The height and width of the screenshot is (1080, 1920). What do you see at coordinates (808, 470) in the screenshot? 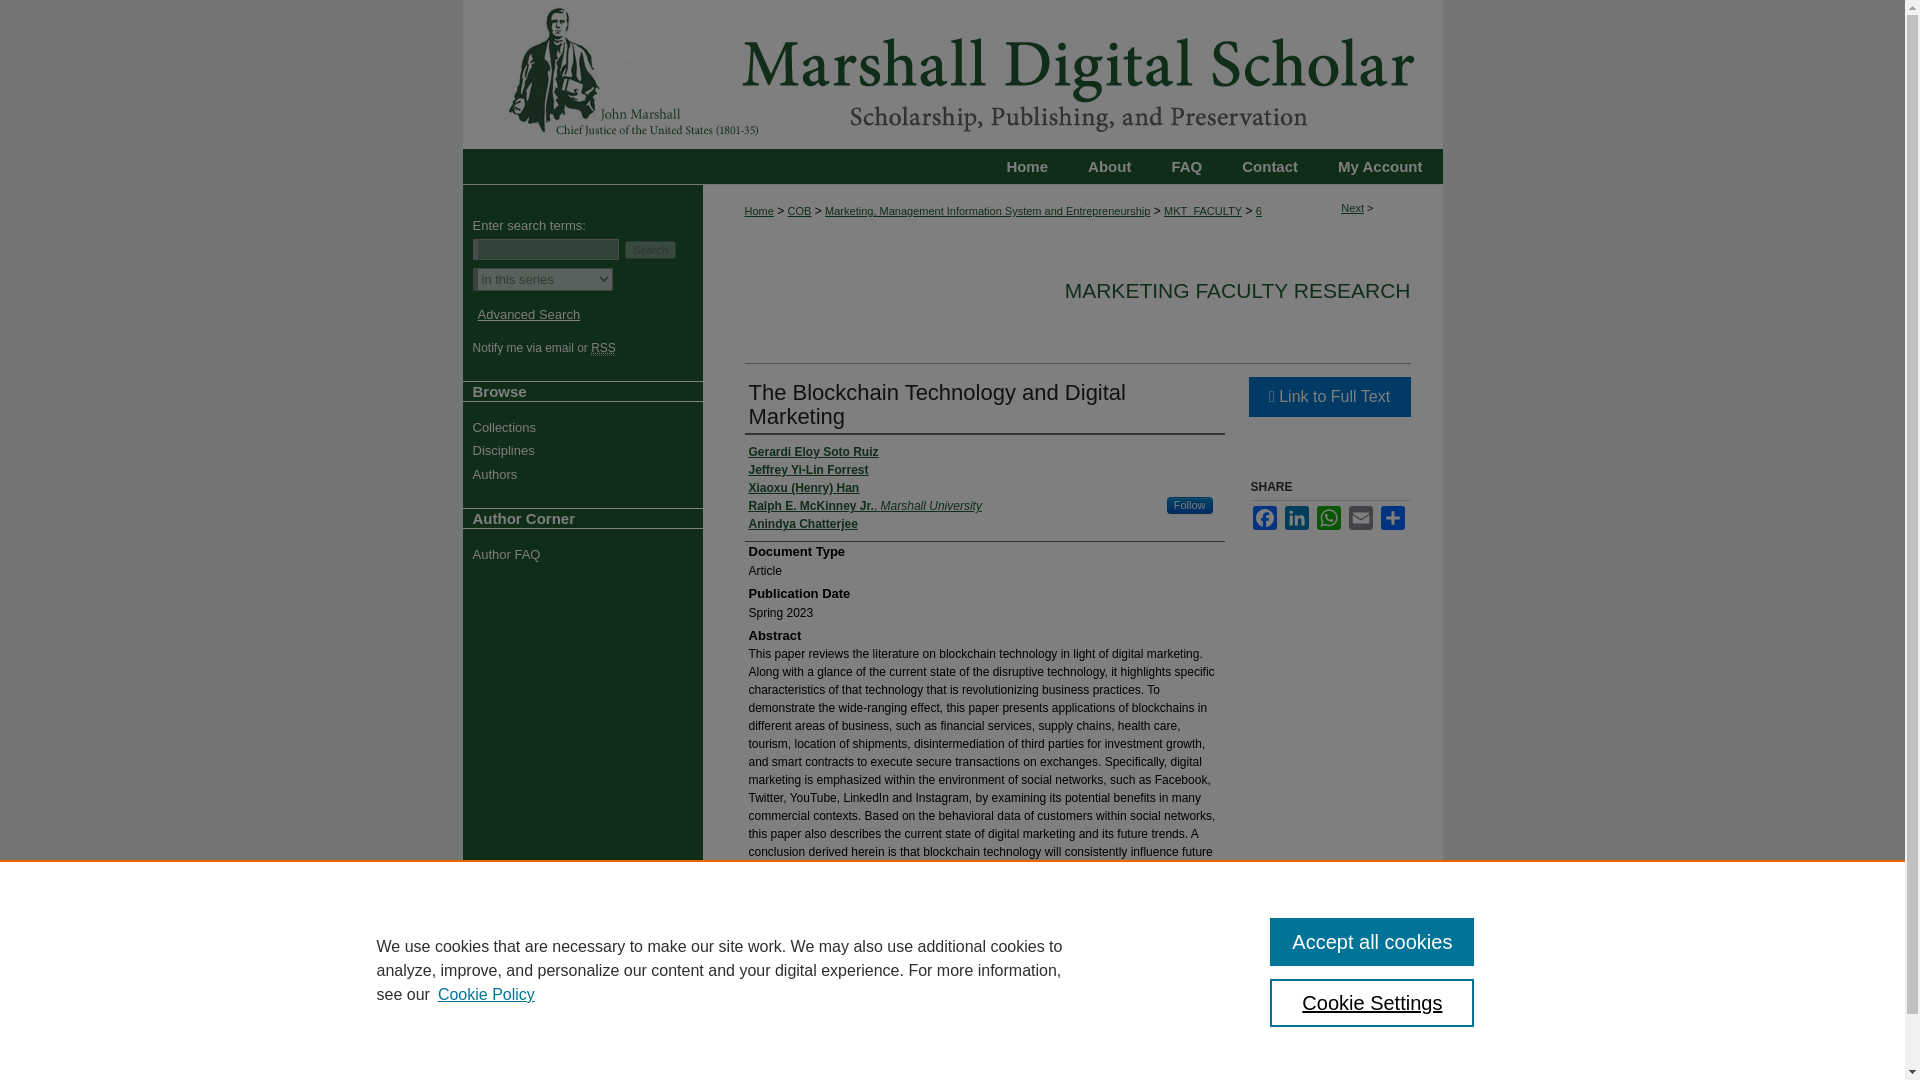
I see `Jeffrey Yi-Lin Forrest` at bounding box center [808, 470].